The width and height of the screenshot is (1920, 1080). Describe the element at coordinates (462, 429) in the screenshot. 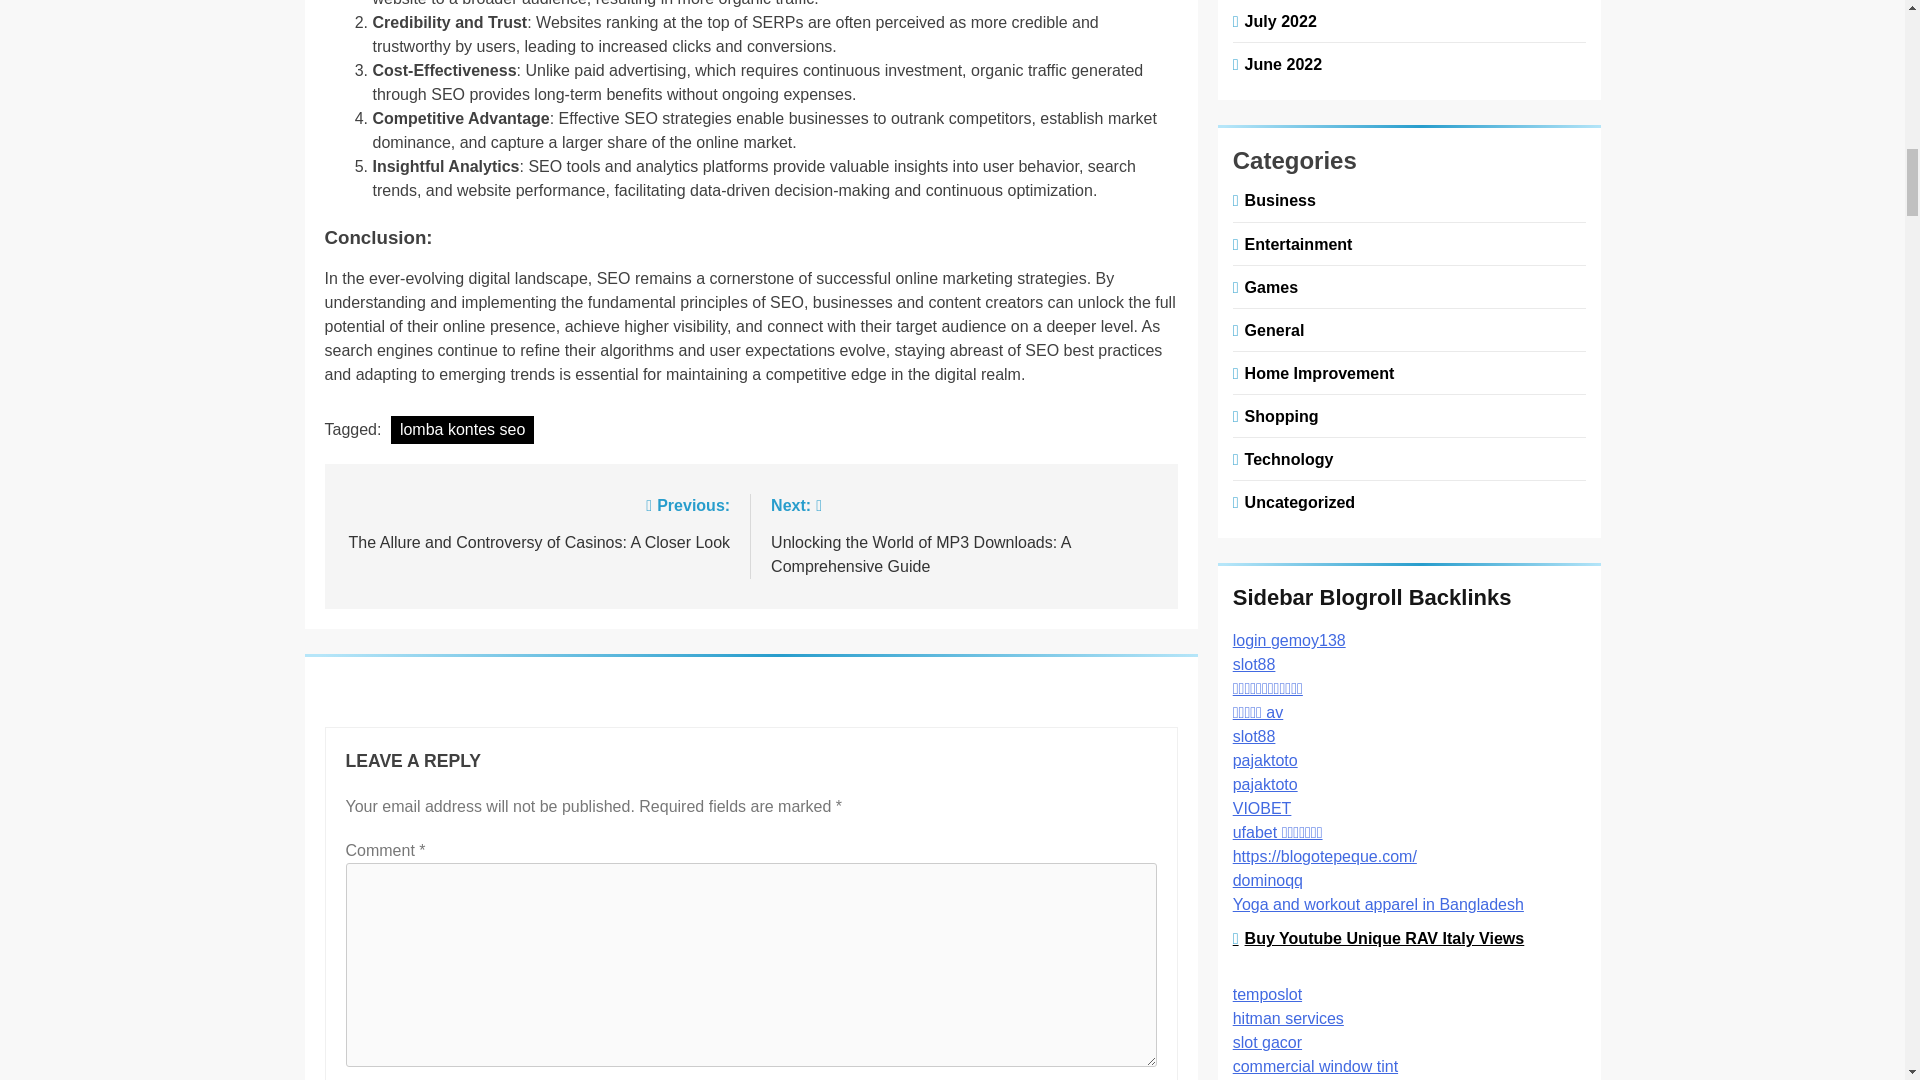

I see `lomba kontes seo` at that location.